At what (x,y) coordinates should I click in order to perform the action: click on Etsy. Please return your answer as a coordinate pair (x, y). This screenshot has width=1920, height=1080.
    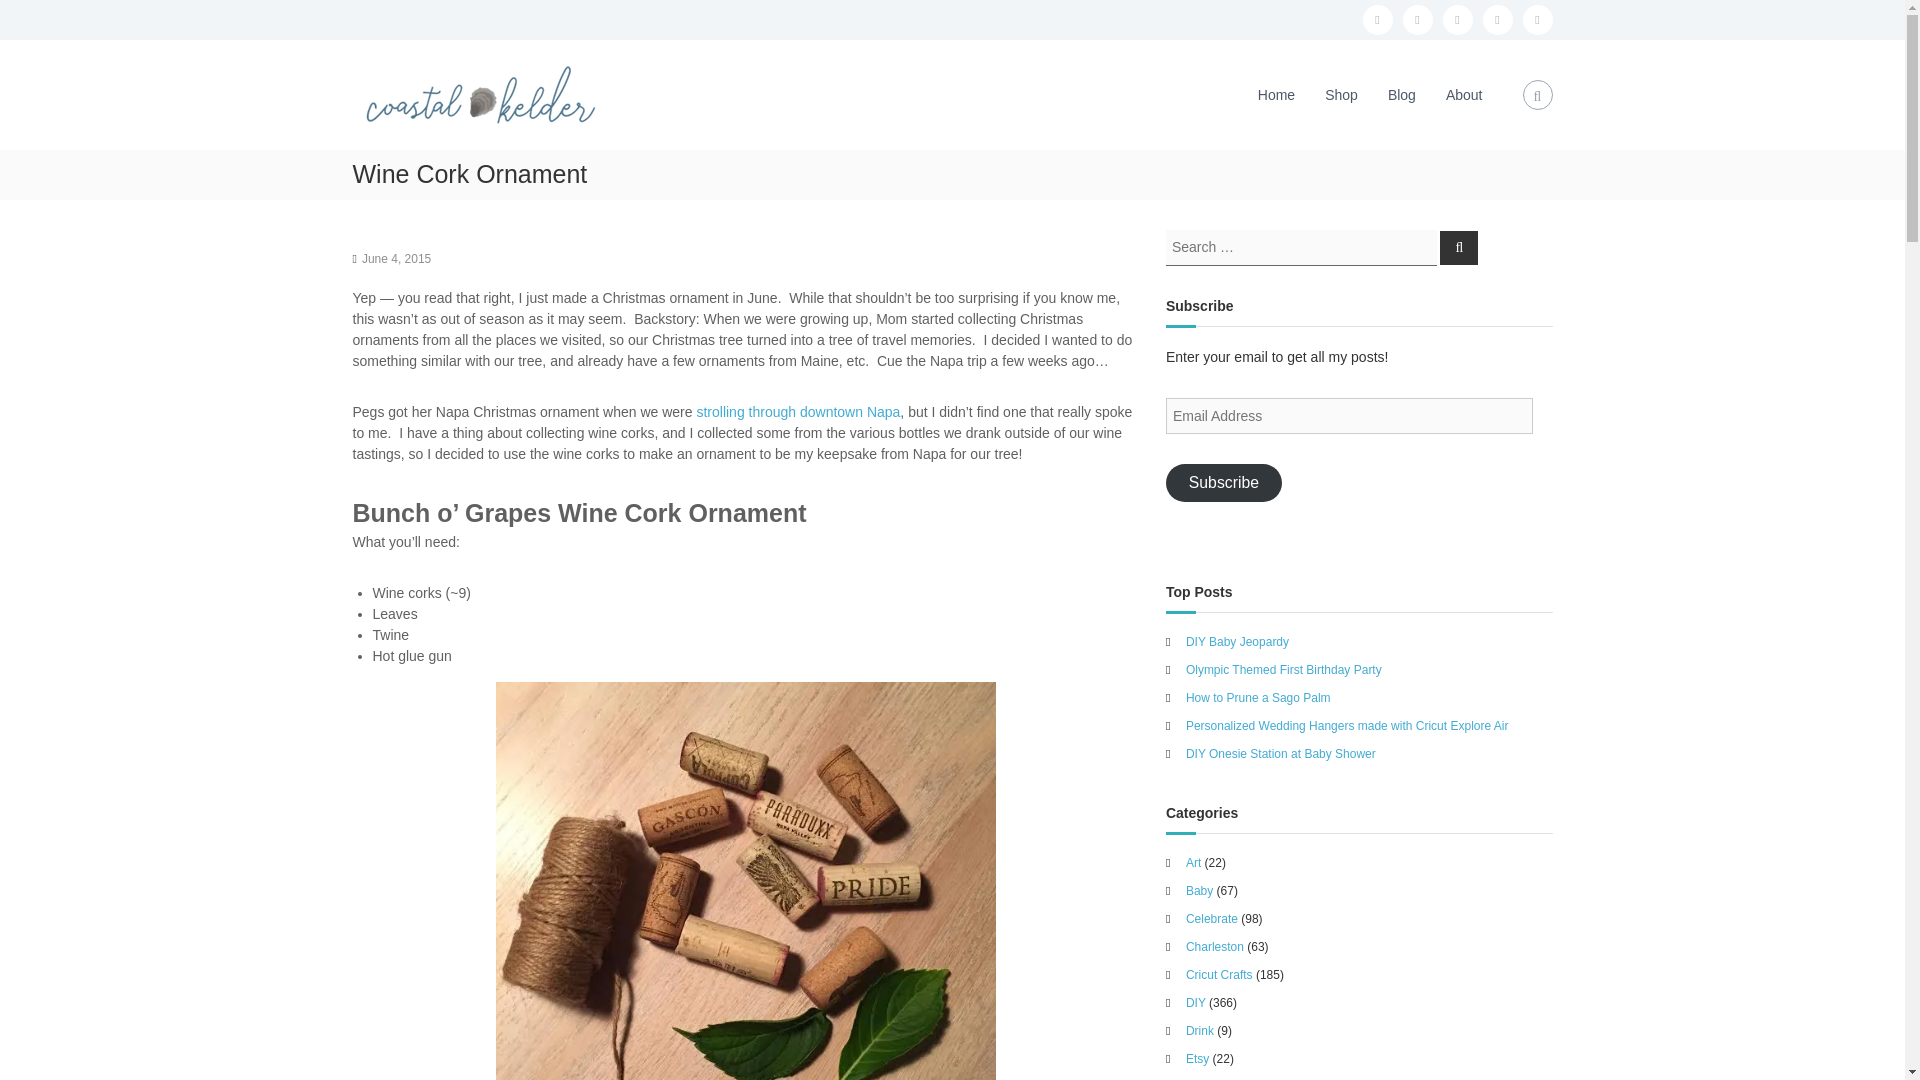
    Looking at the image, I should click on (1536, 20).